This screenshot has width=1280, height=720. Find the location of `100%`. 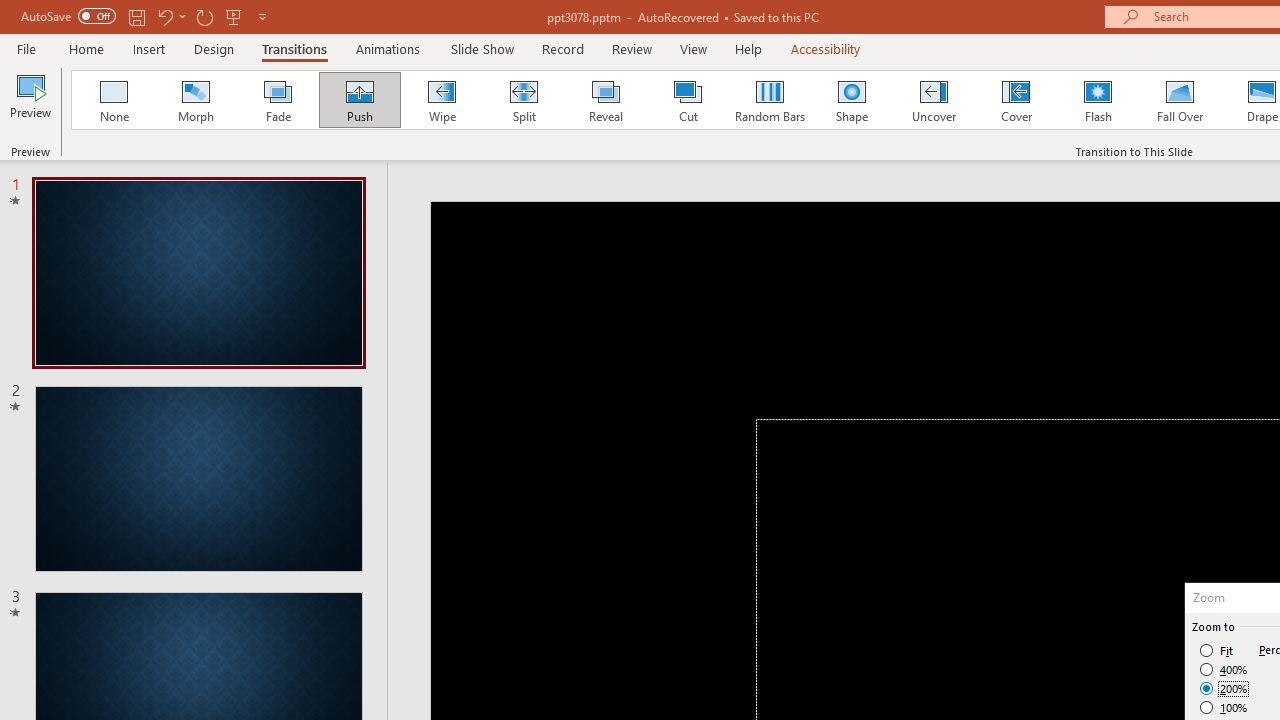

100% is located at coordinates (1224, 707).